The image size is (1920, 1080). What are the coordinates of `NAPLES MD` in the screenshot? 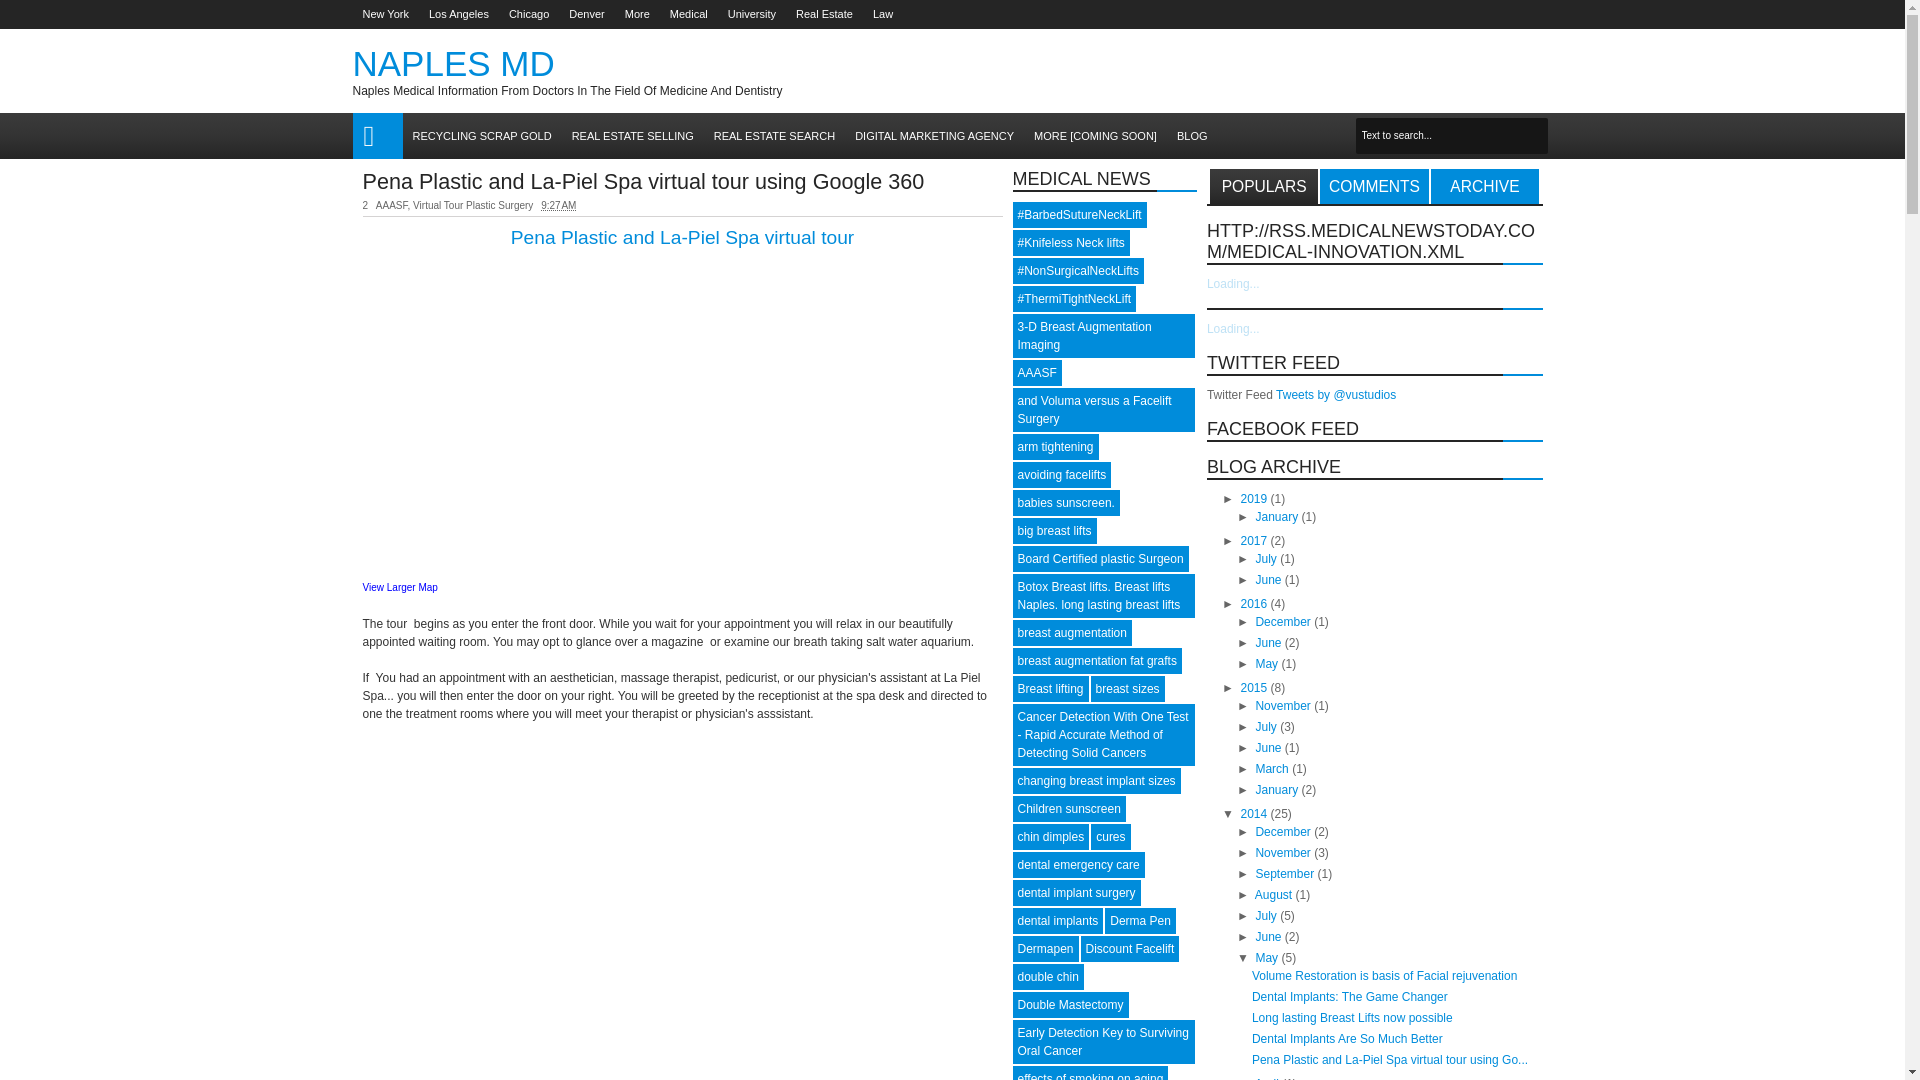 It's located at (452, 64).